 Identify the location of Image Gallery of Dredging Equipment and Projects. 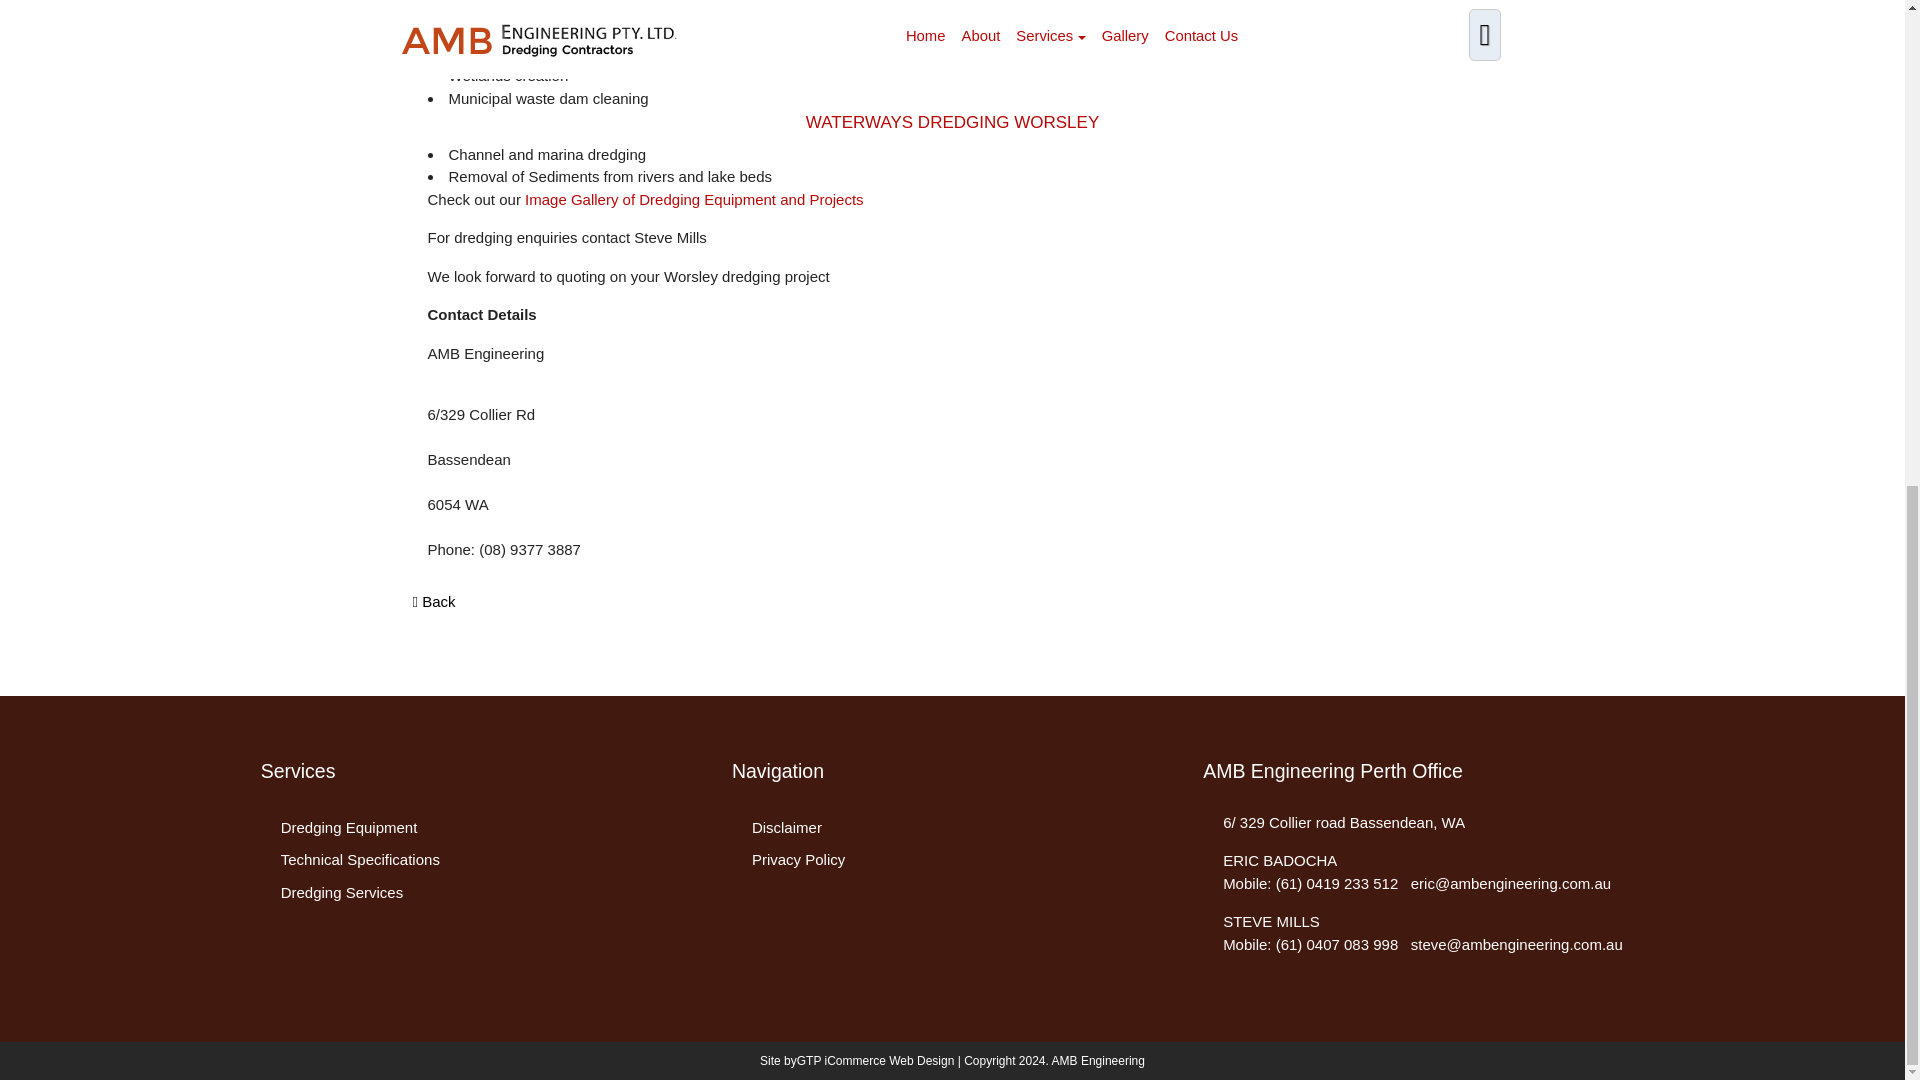
(694, 200).